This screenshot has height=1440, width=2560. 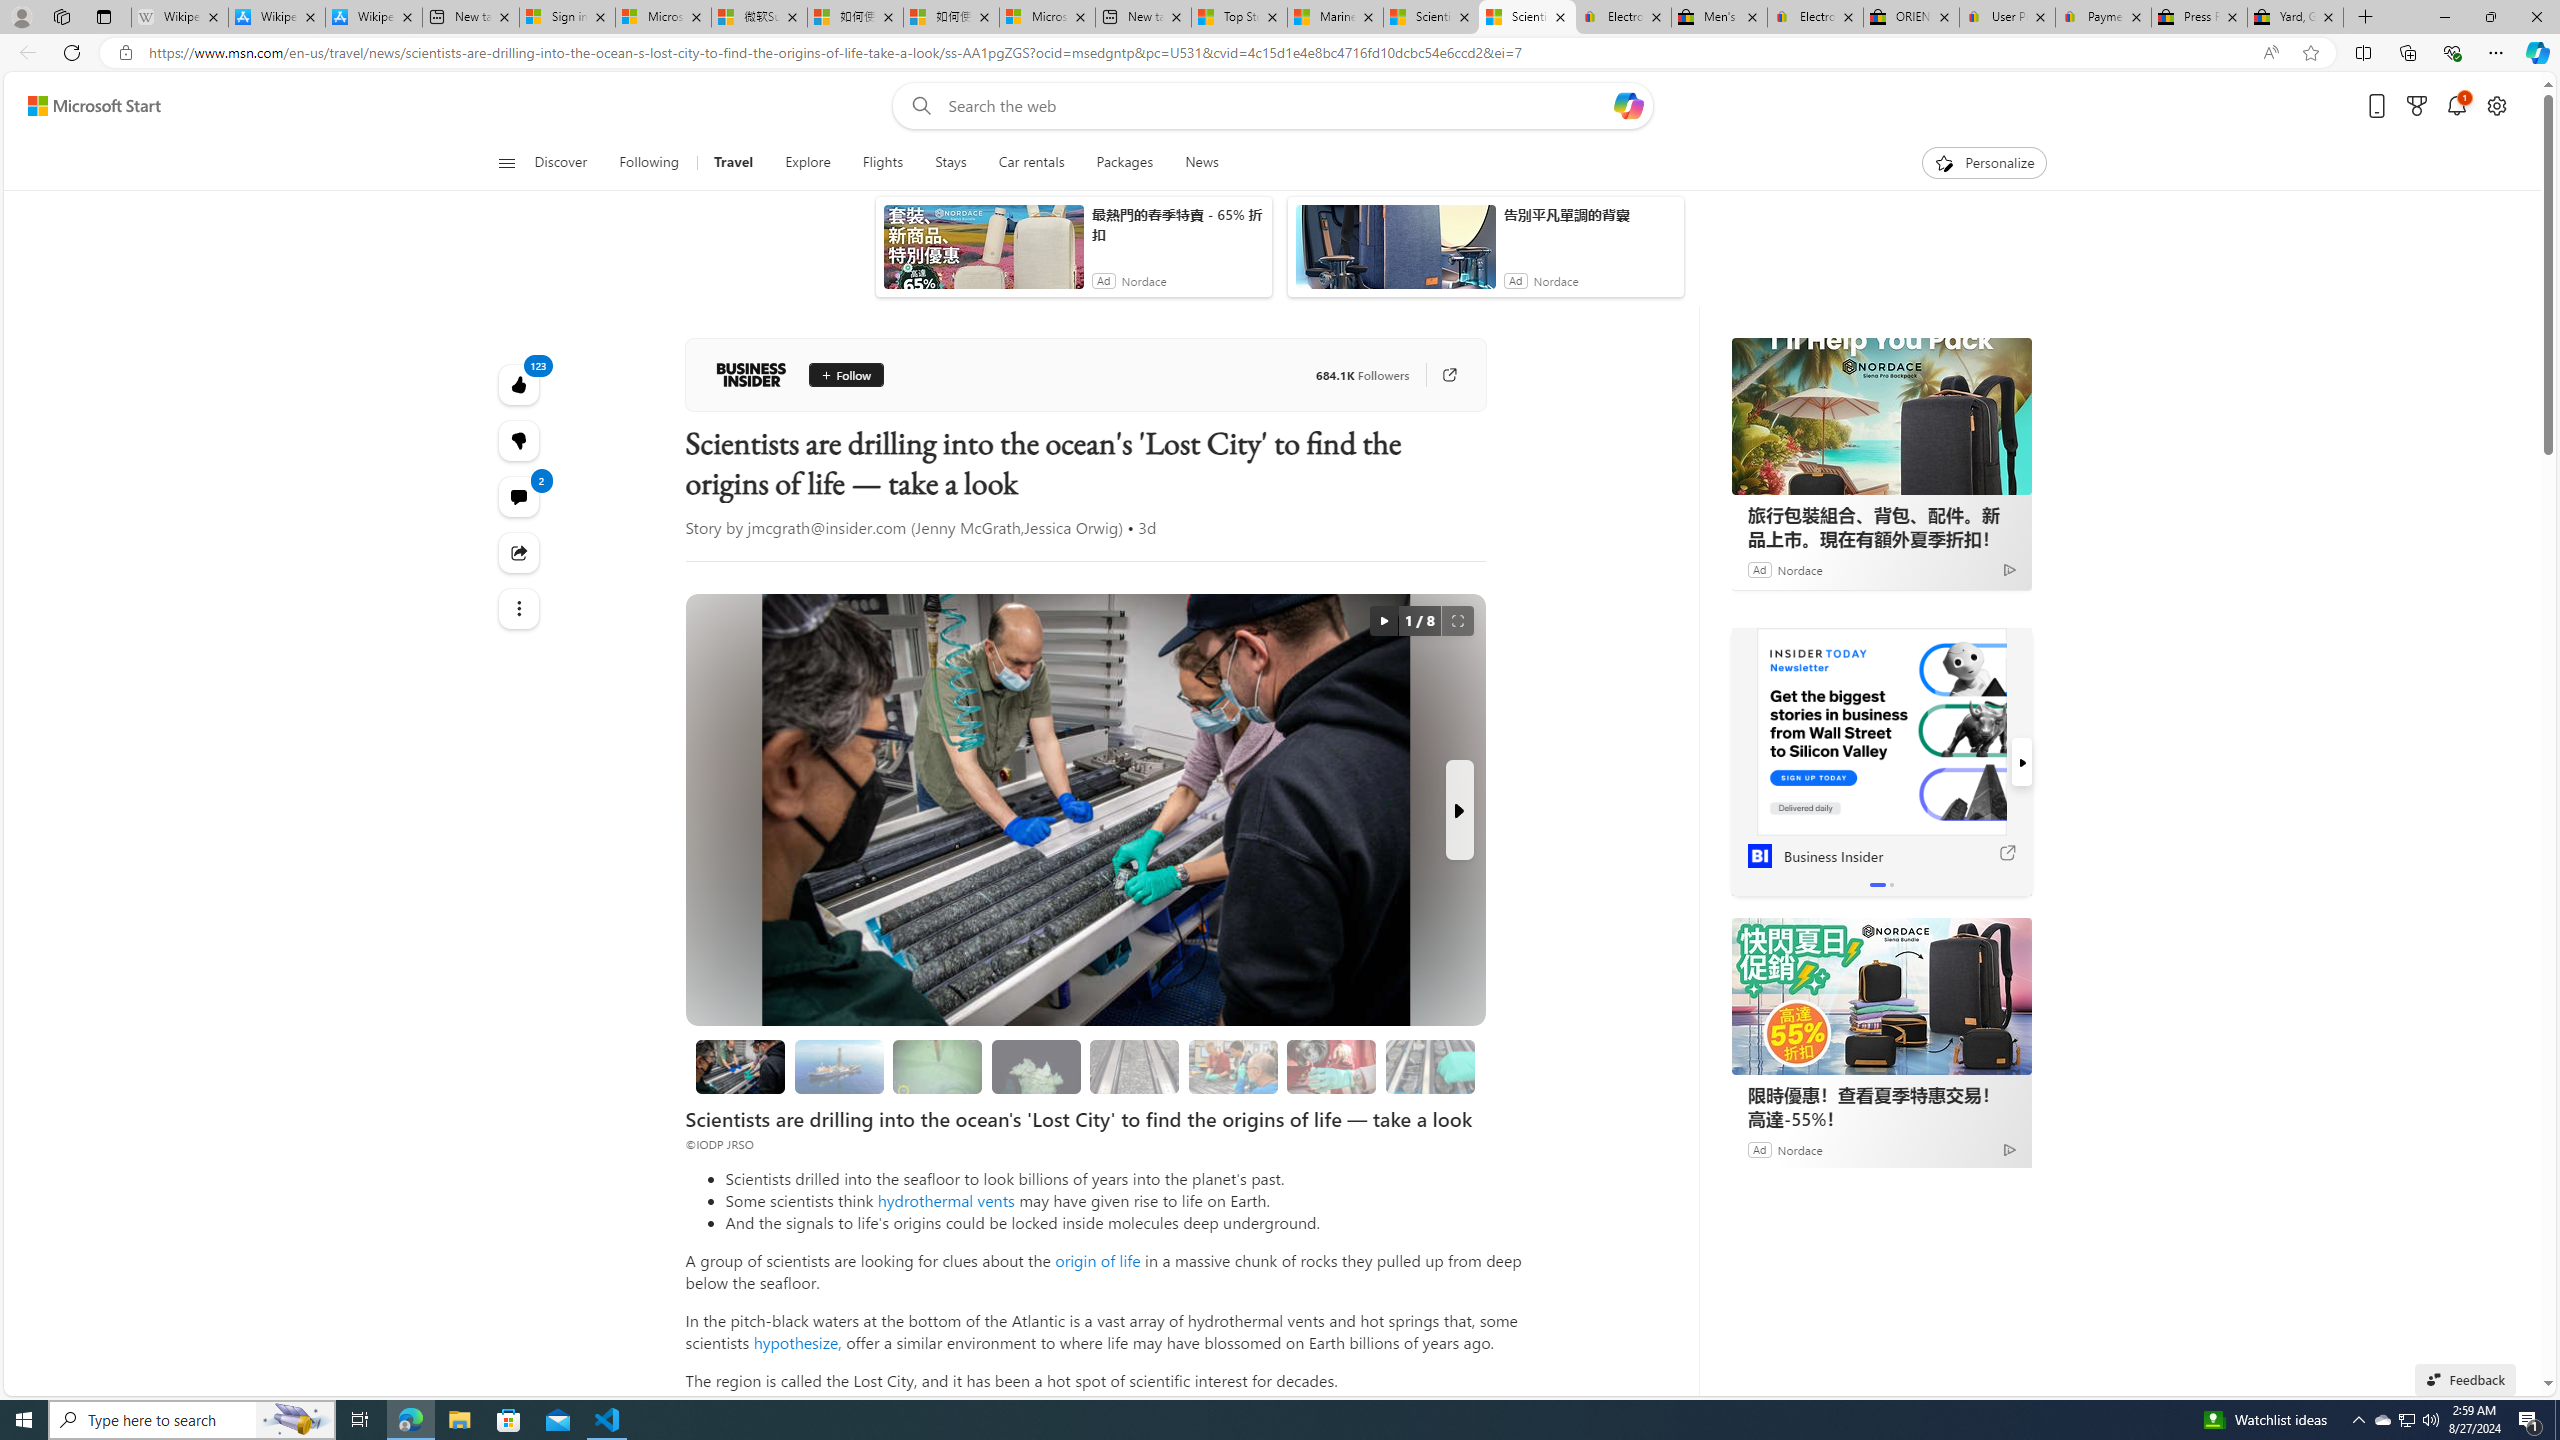 I want to click on Looking for evidence of oxygen-free life, so click(x=1232, y=1066).